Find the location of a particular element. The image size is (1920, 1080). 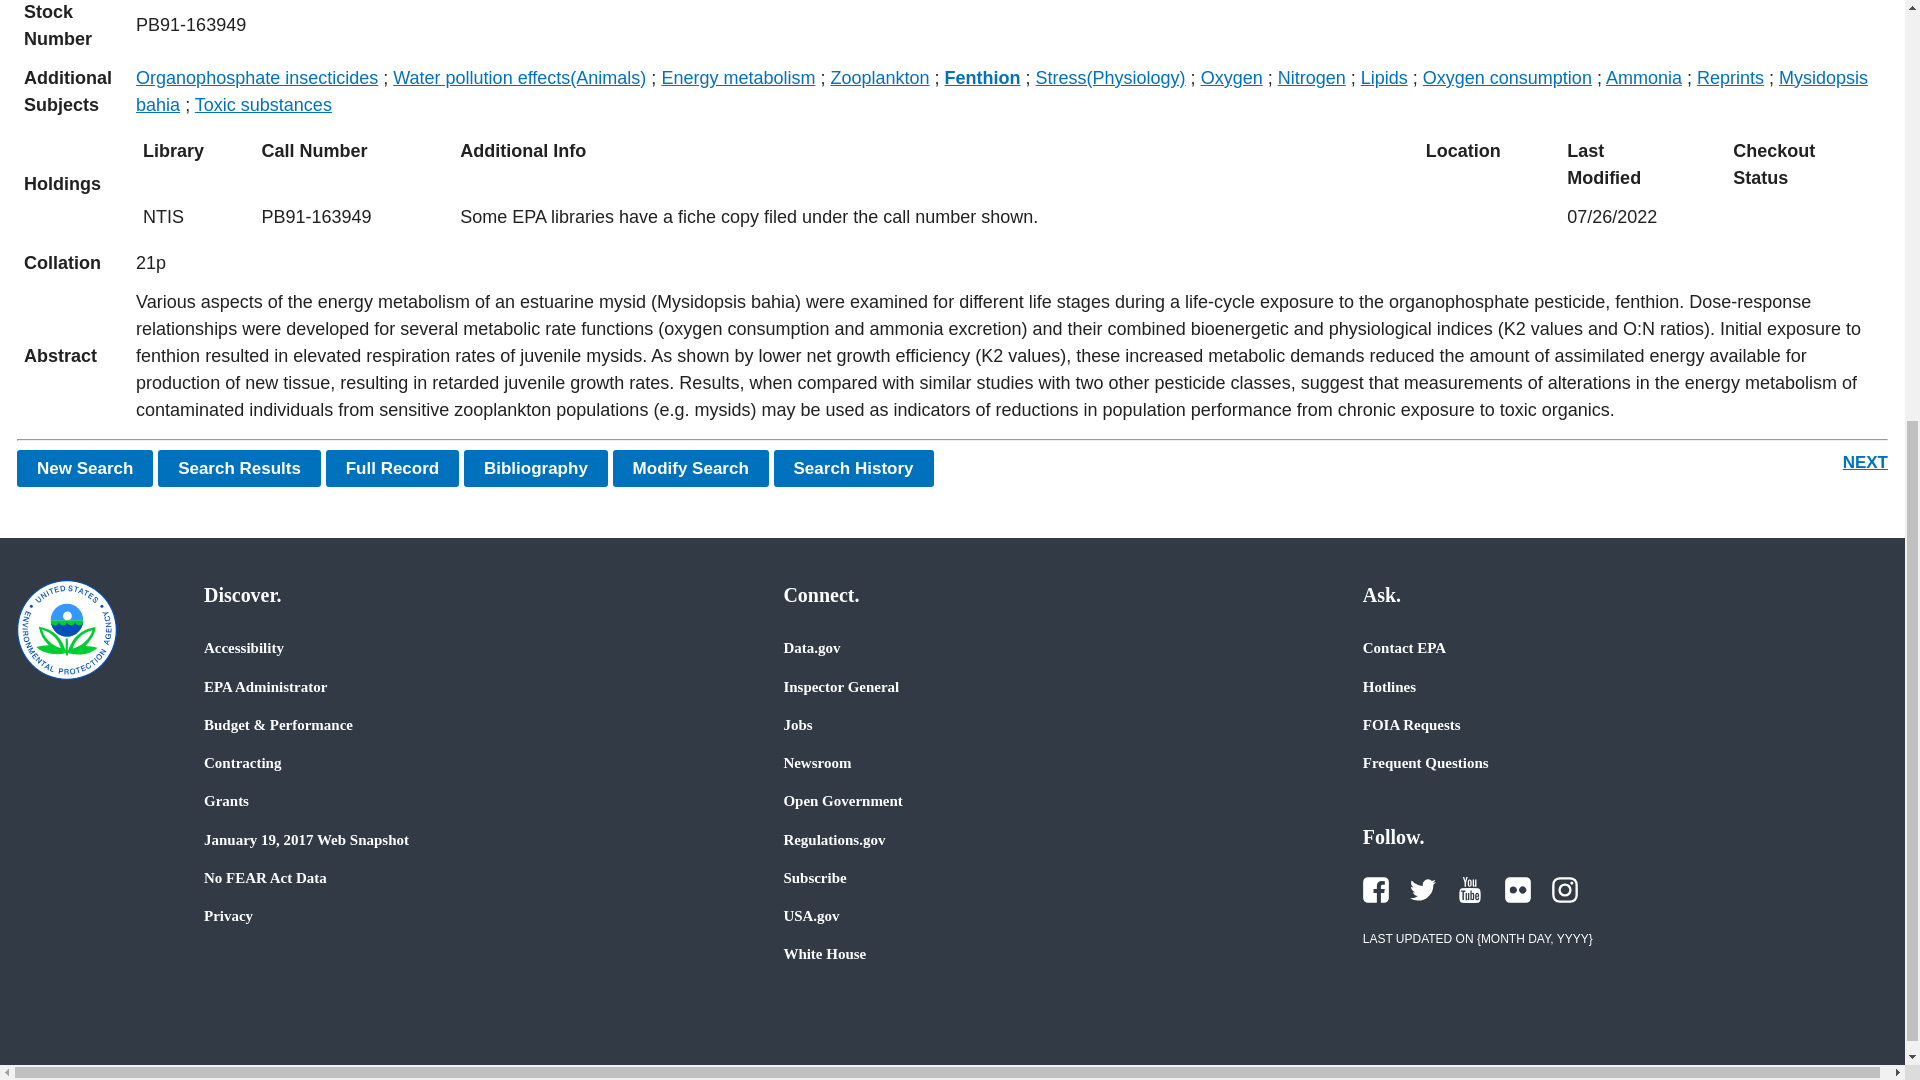

Contracting is located at coordinates (242, 762).